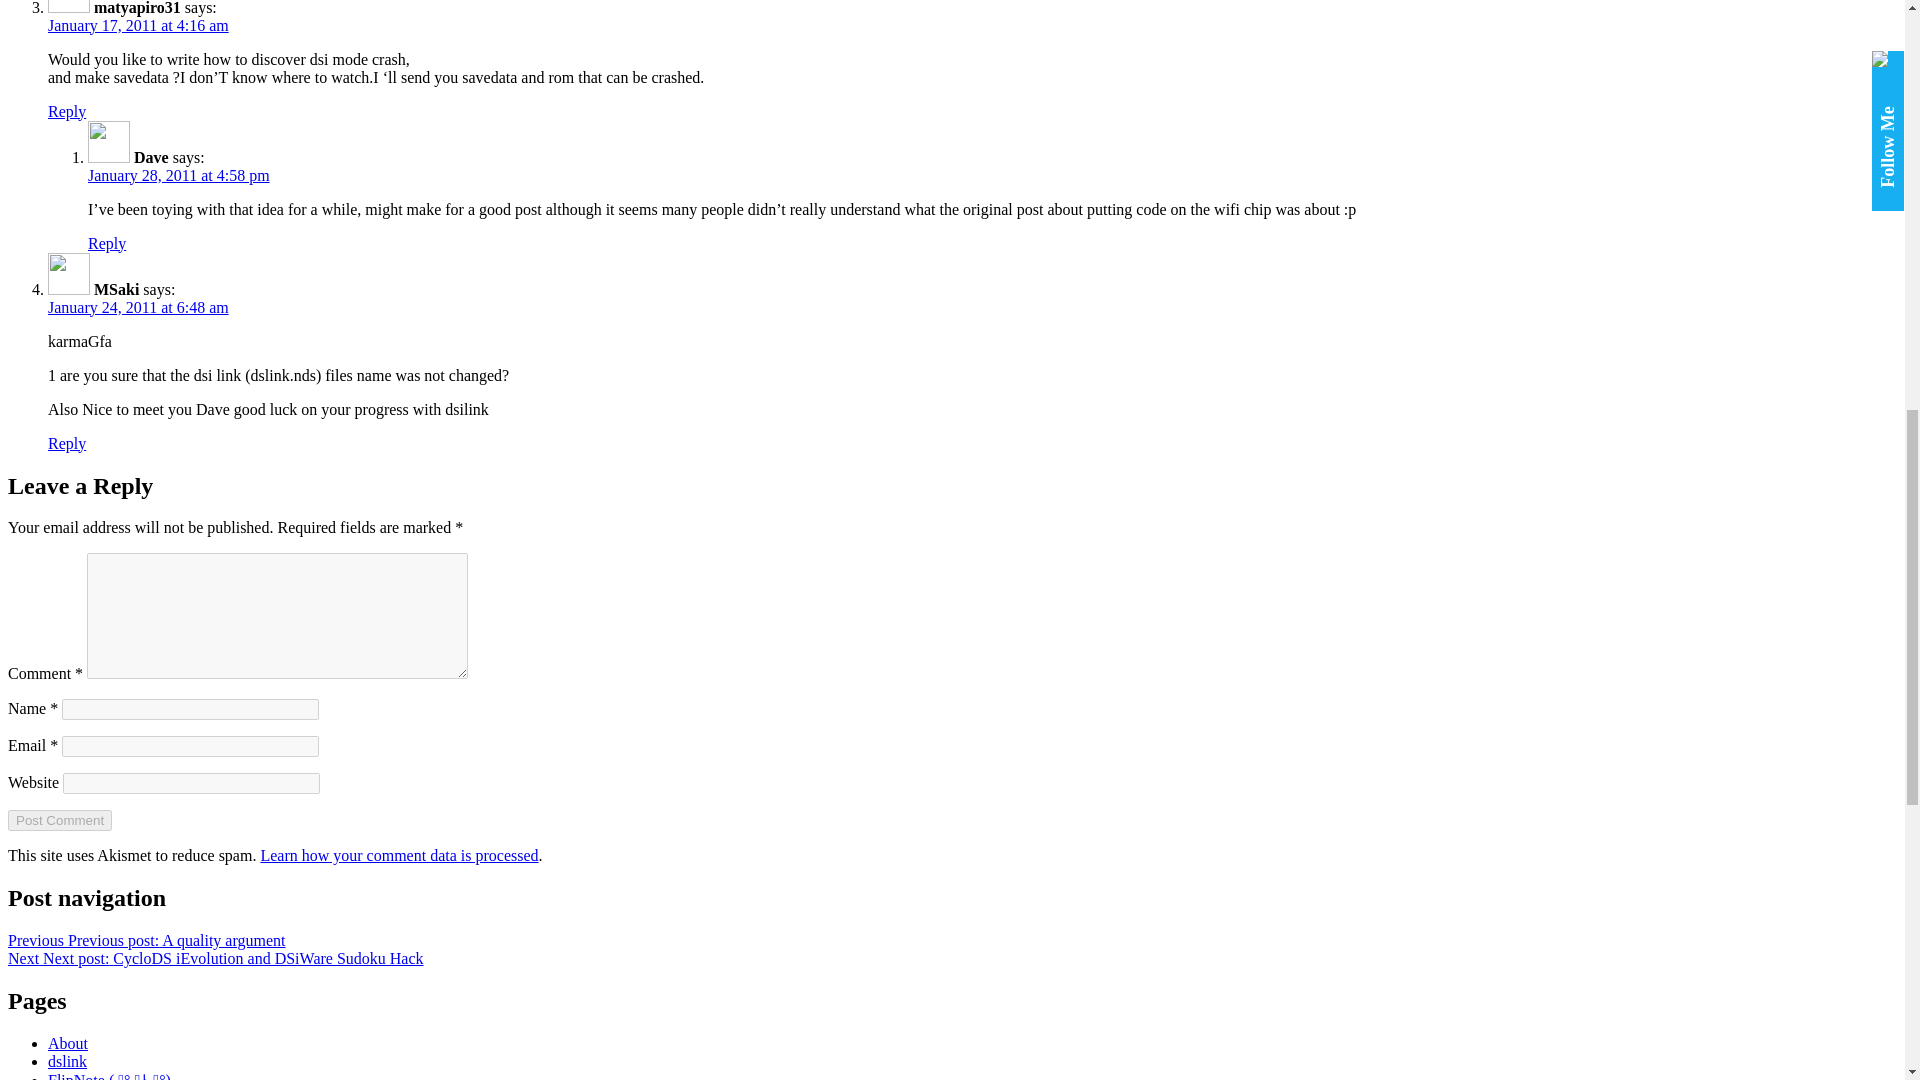 The height and width of the screenshot is (1080, 1920). What do you see at coordinates (67, 110) in the screenshot?
I see `Reply` at bounding box center [67, 110].